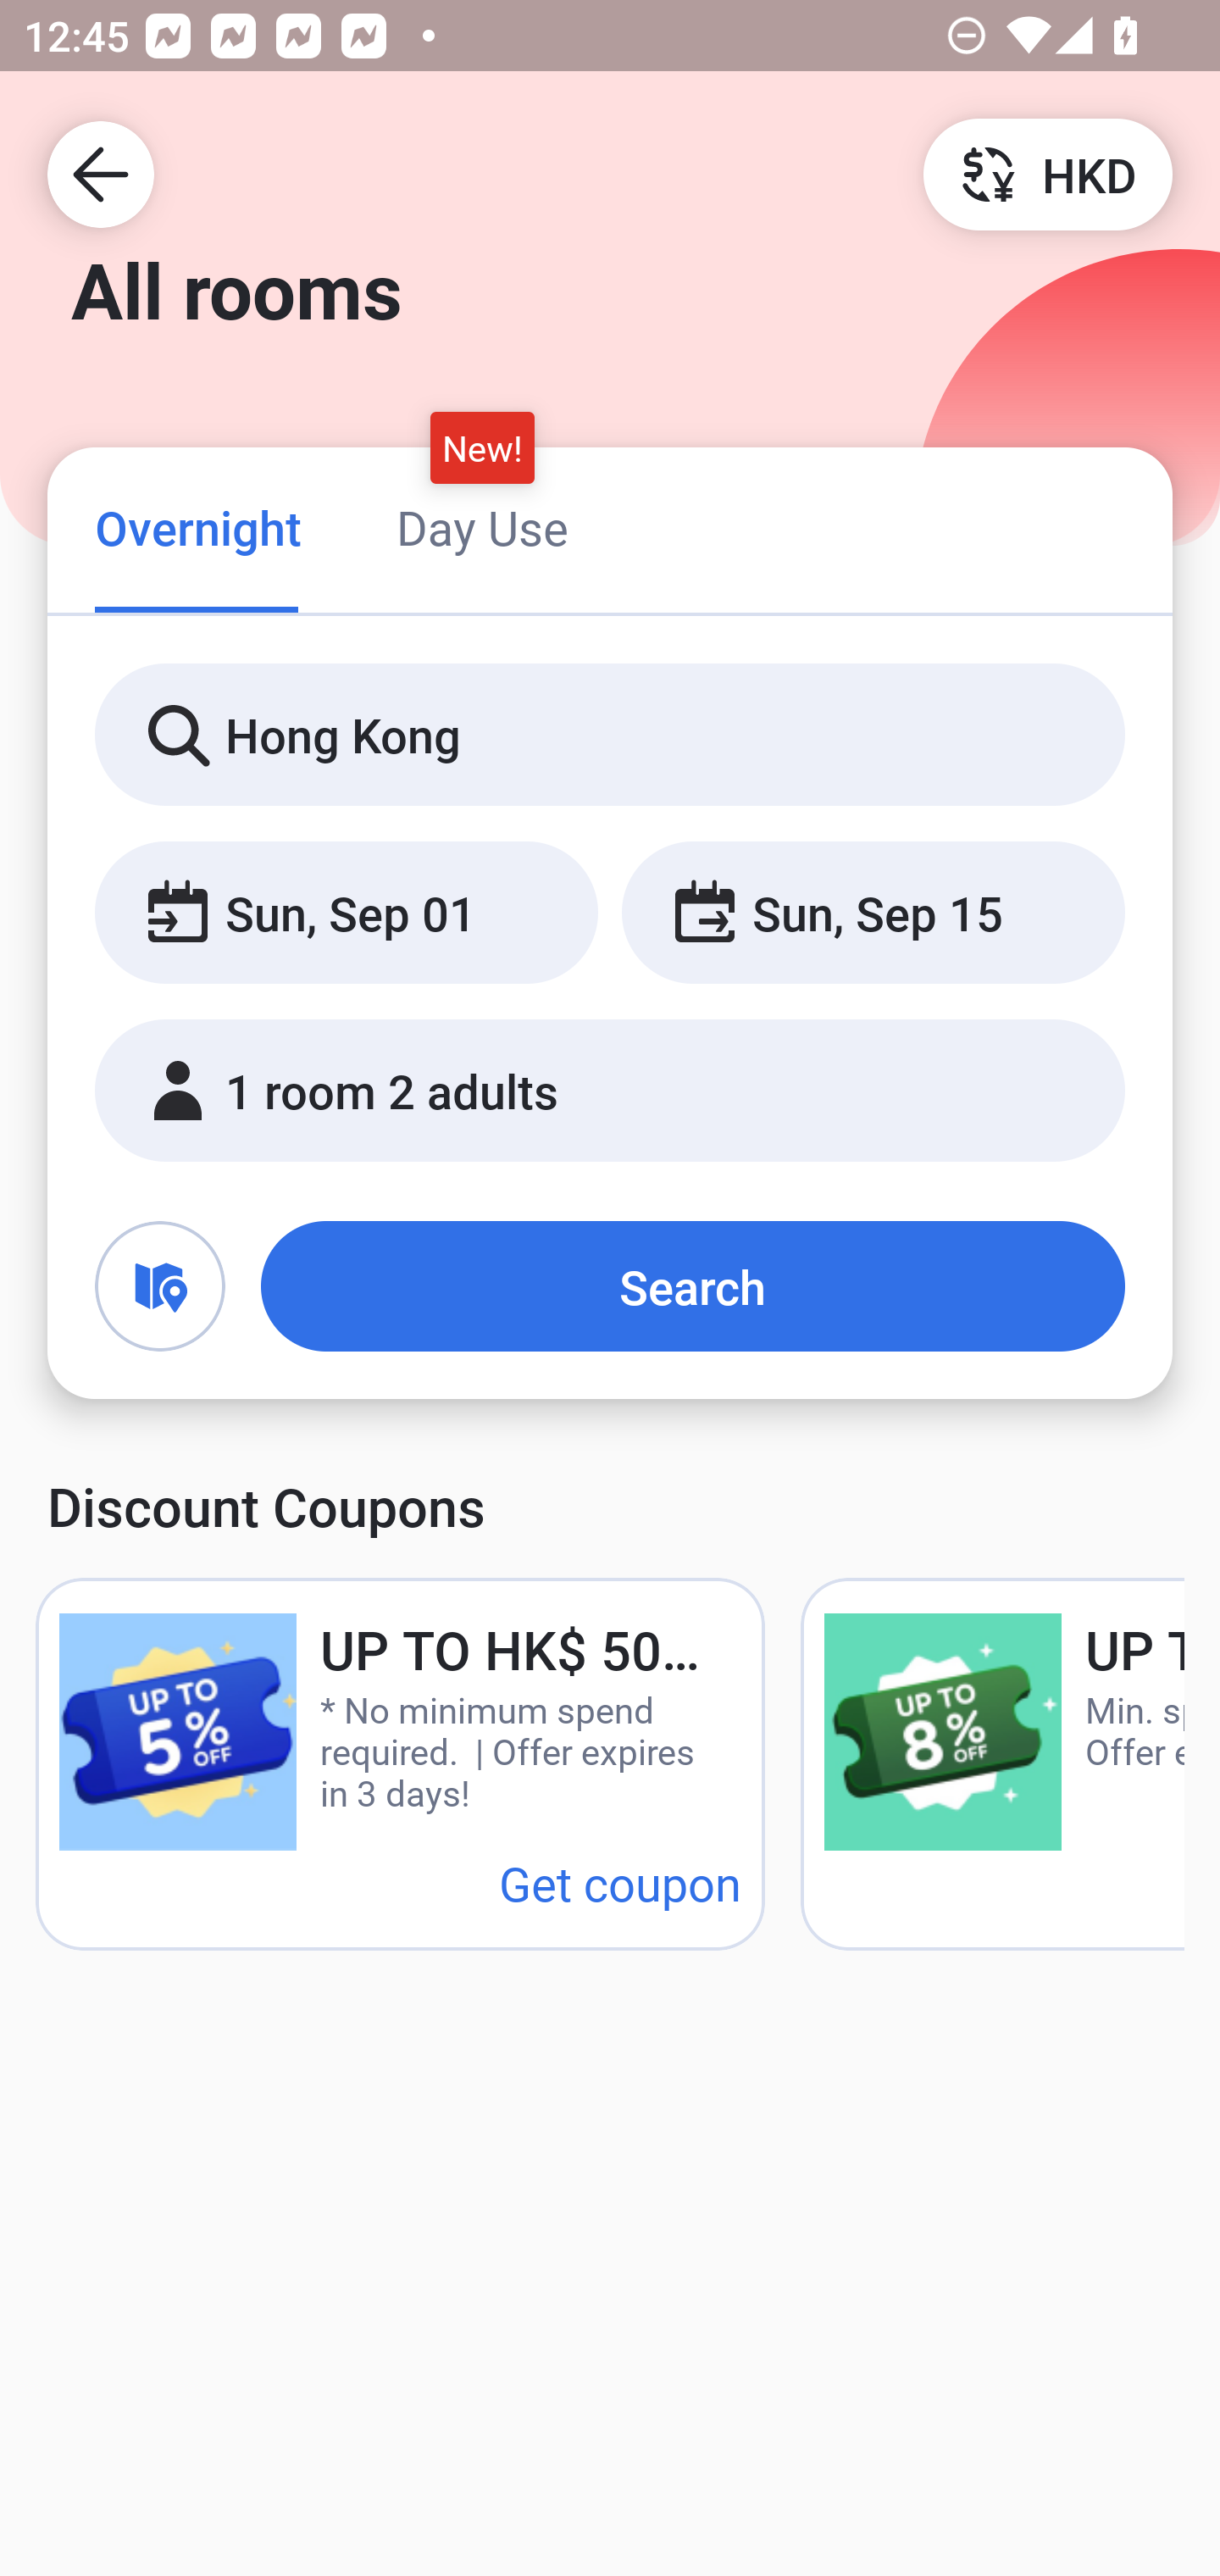 The image size is (1220, 2576). What do you see at coordinates (873, 913) in the screenshot?
I see `Sun, Sep 15` at bounding box center [873, 913].